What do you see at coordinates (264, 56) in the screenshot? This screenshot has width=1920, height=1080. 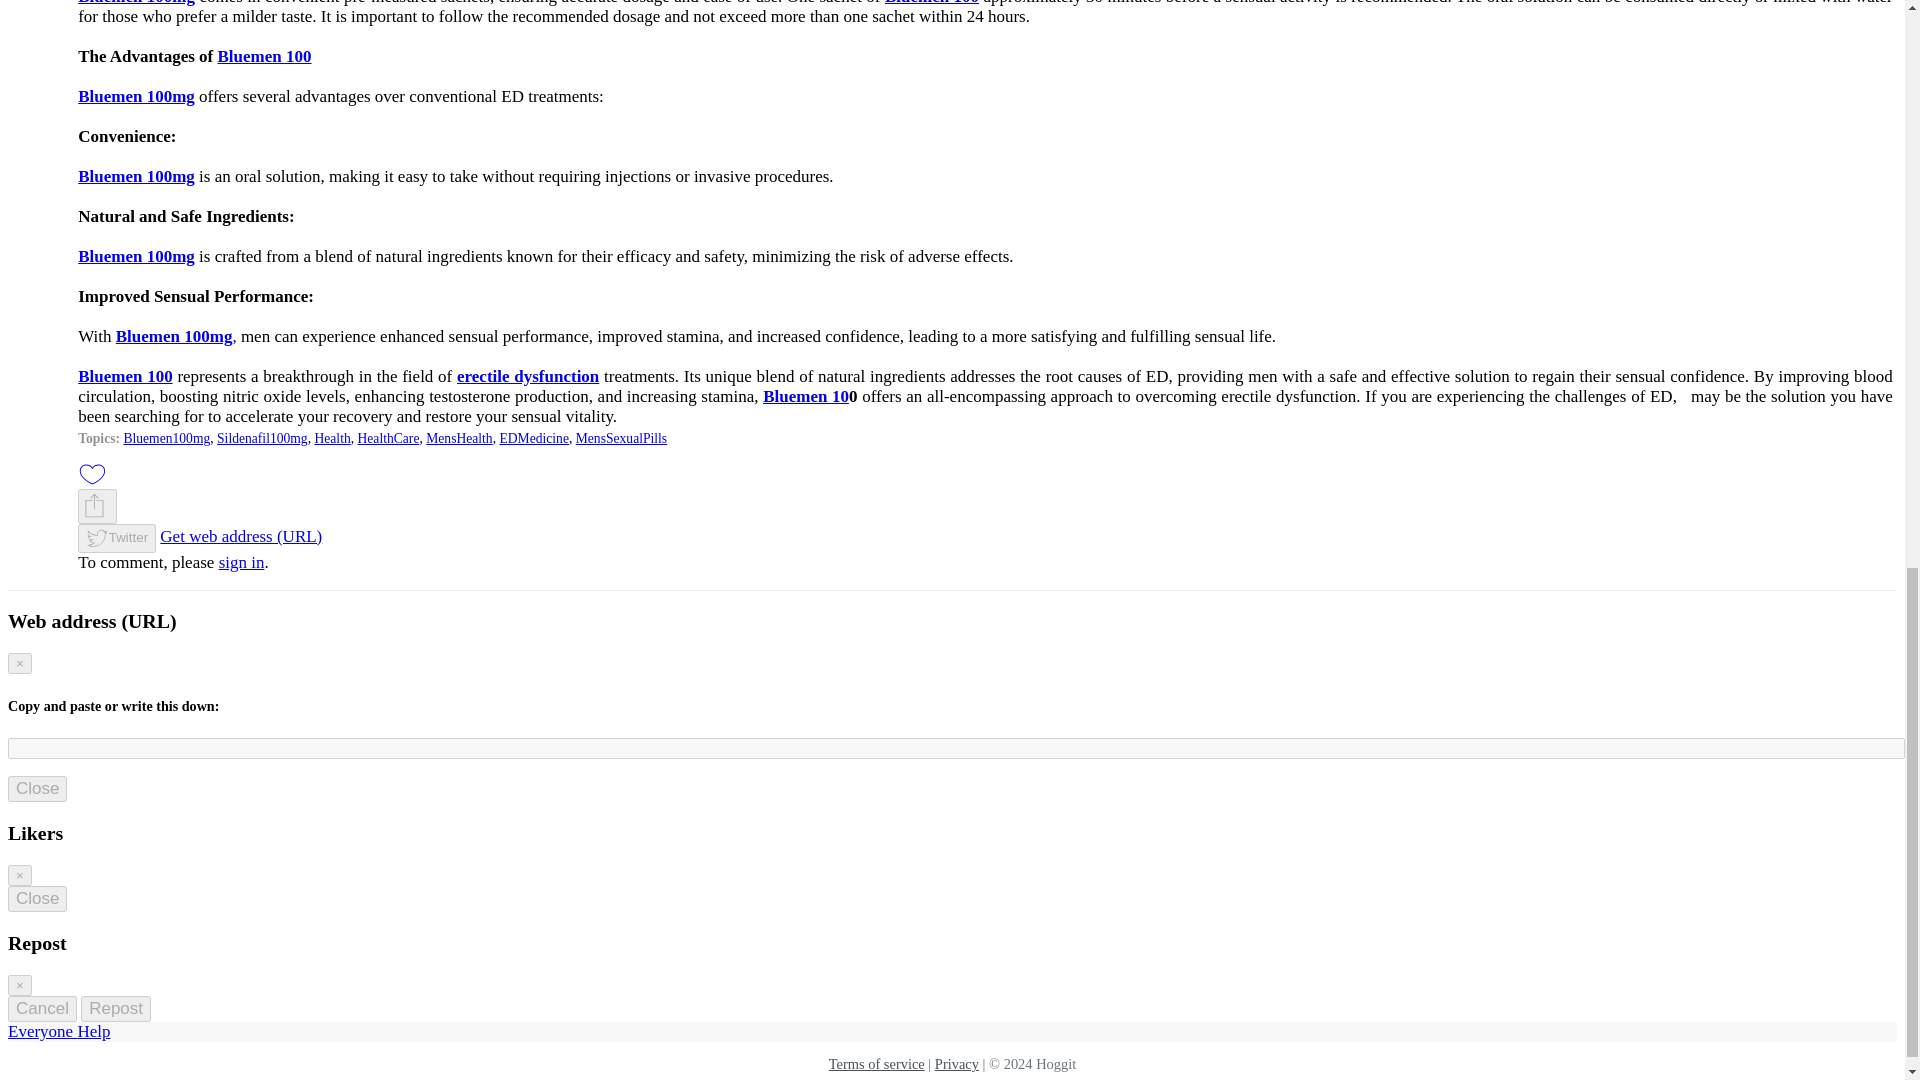 I see `Bluemen 100` at bounding box center [264, 56].